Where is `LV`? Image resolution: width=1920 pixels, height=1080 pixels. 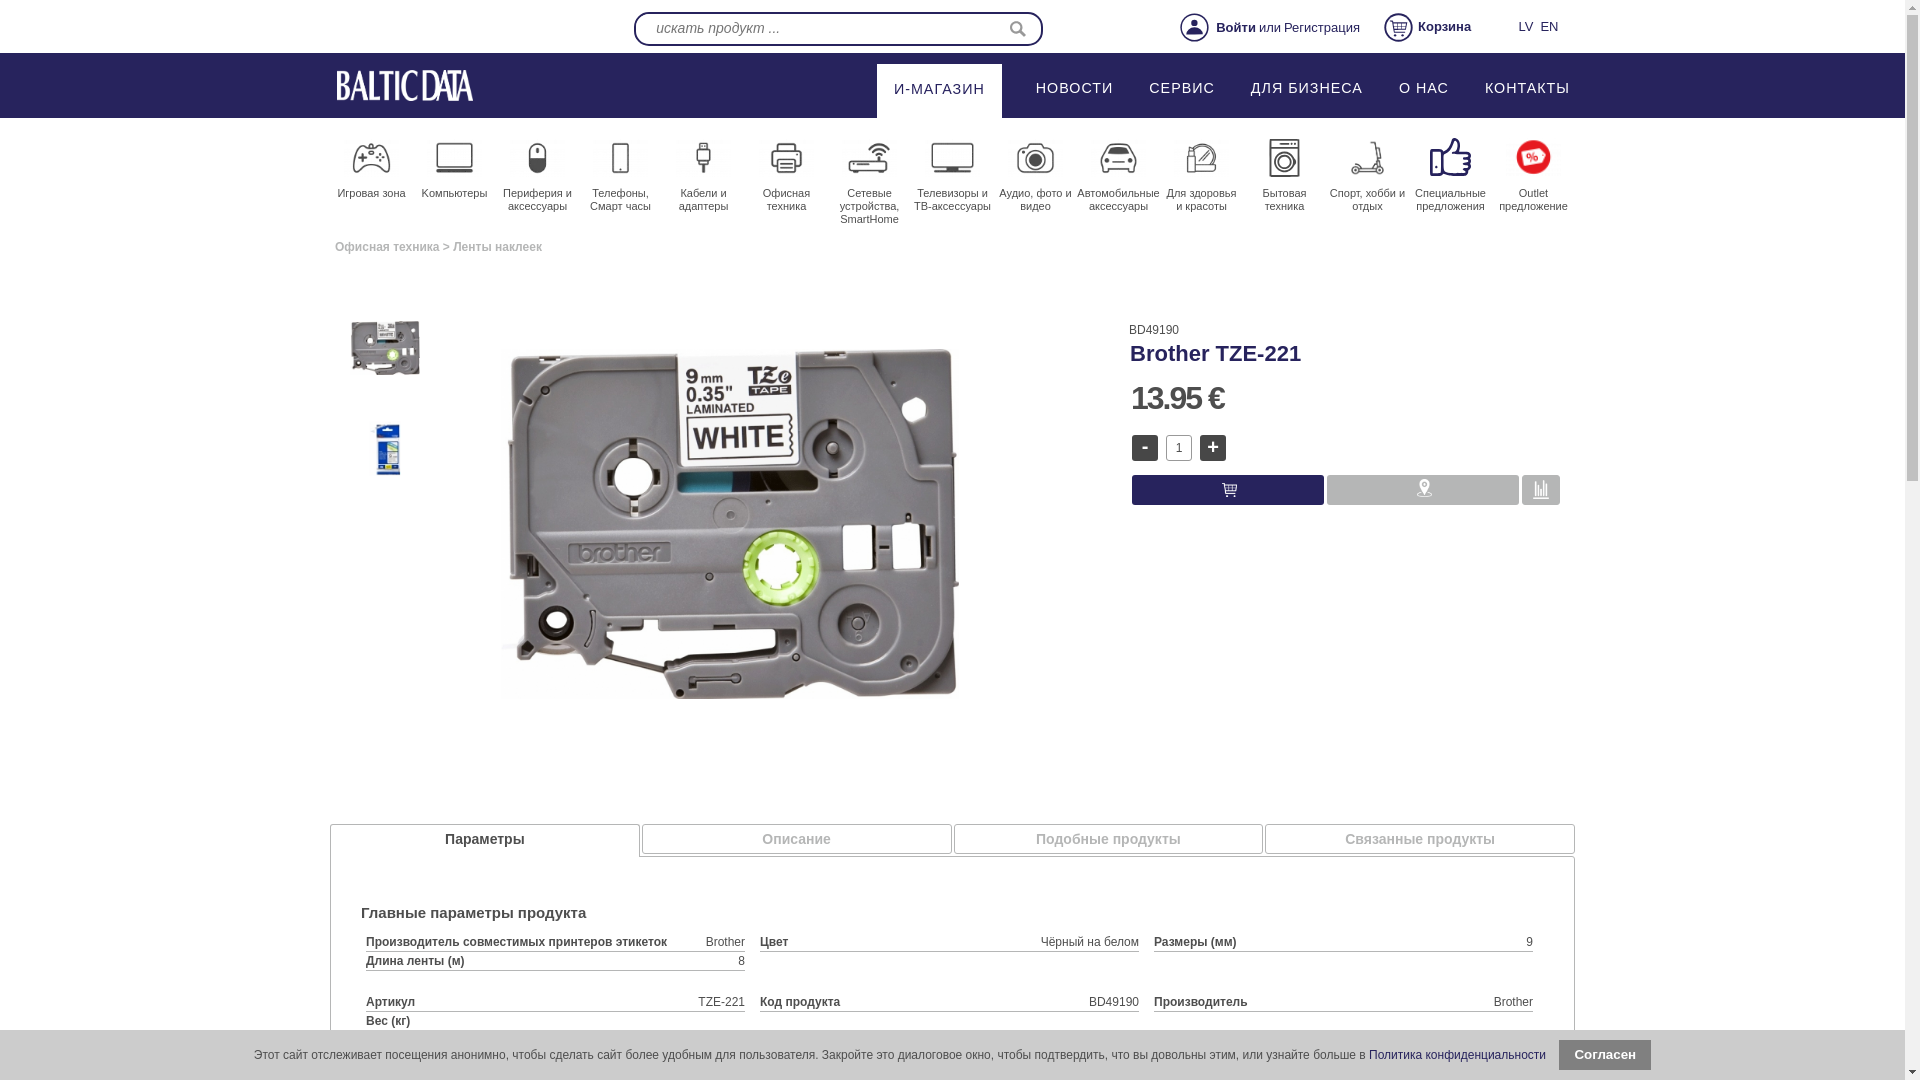 LV is located at coordinates (1525, 26).